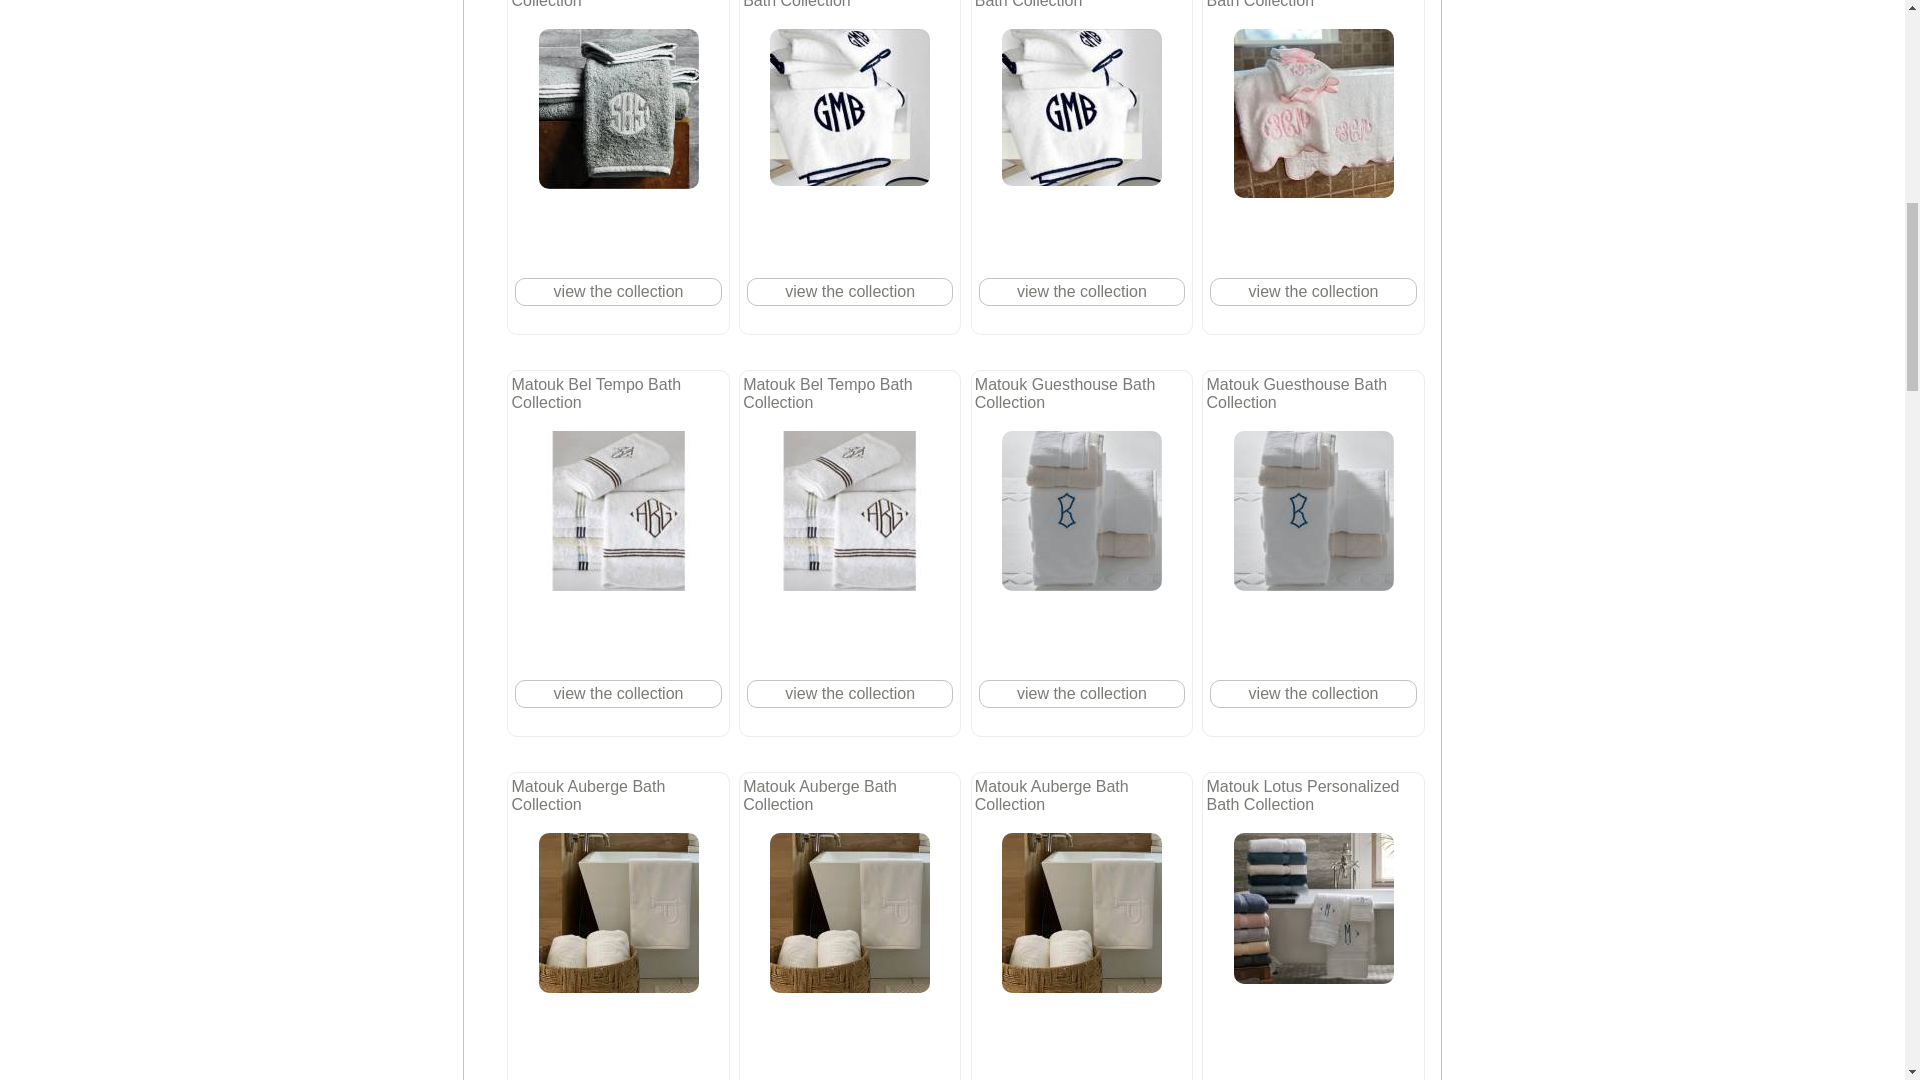 Image resolution: width=1920 pixels, height=1080 pixels. What do you see at coordinates (849, 912) in the screenshot?
I see `Matouk Auberge Bath Collection` at bounding box center [849, 912].